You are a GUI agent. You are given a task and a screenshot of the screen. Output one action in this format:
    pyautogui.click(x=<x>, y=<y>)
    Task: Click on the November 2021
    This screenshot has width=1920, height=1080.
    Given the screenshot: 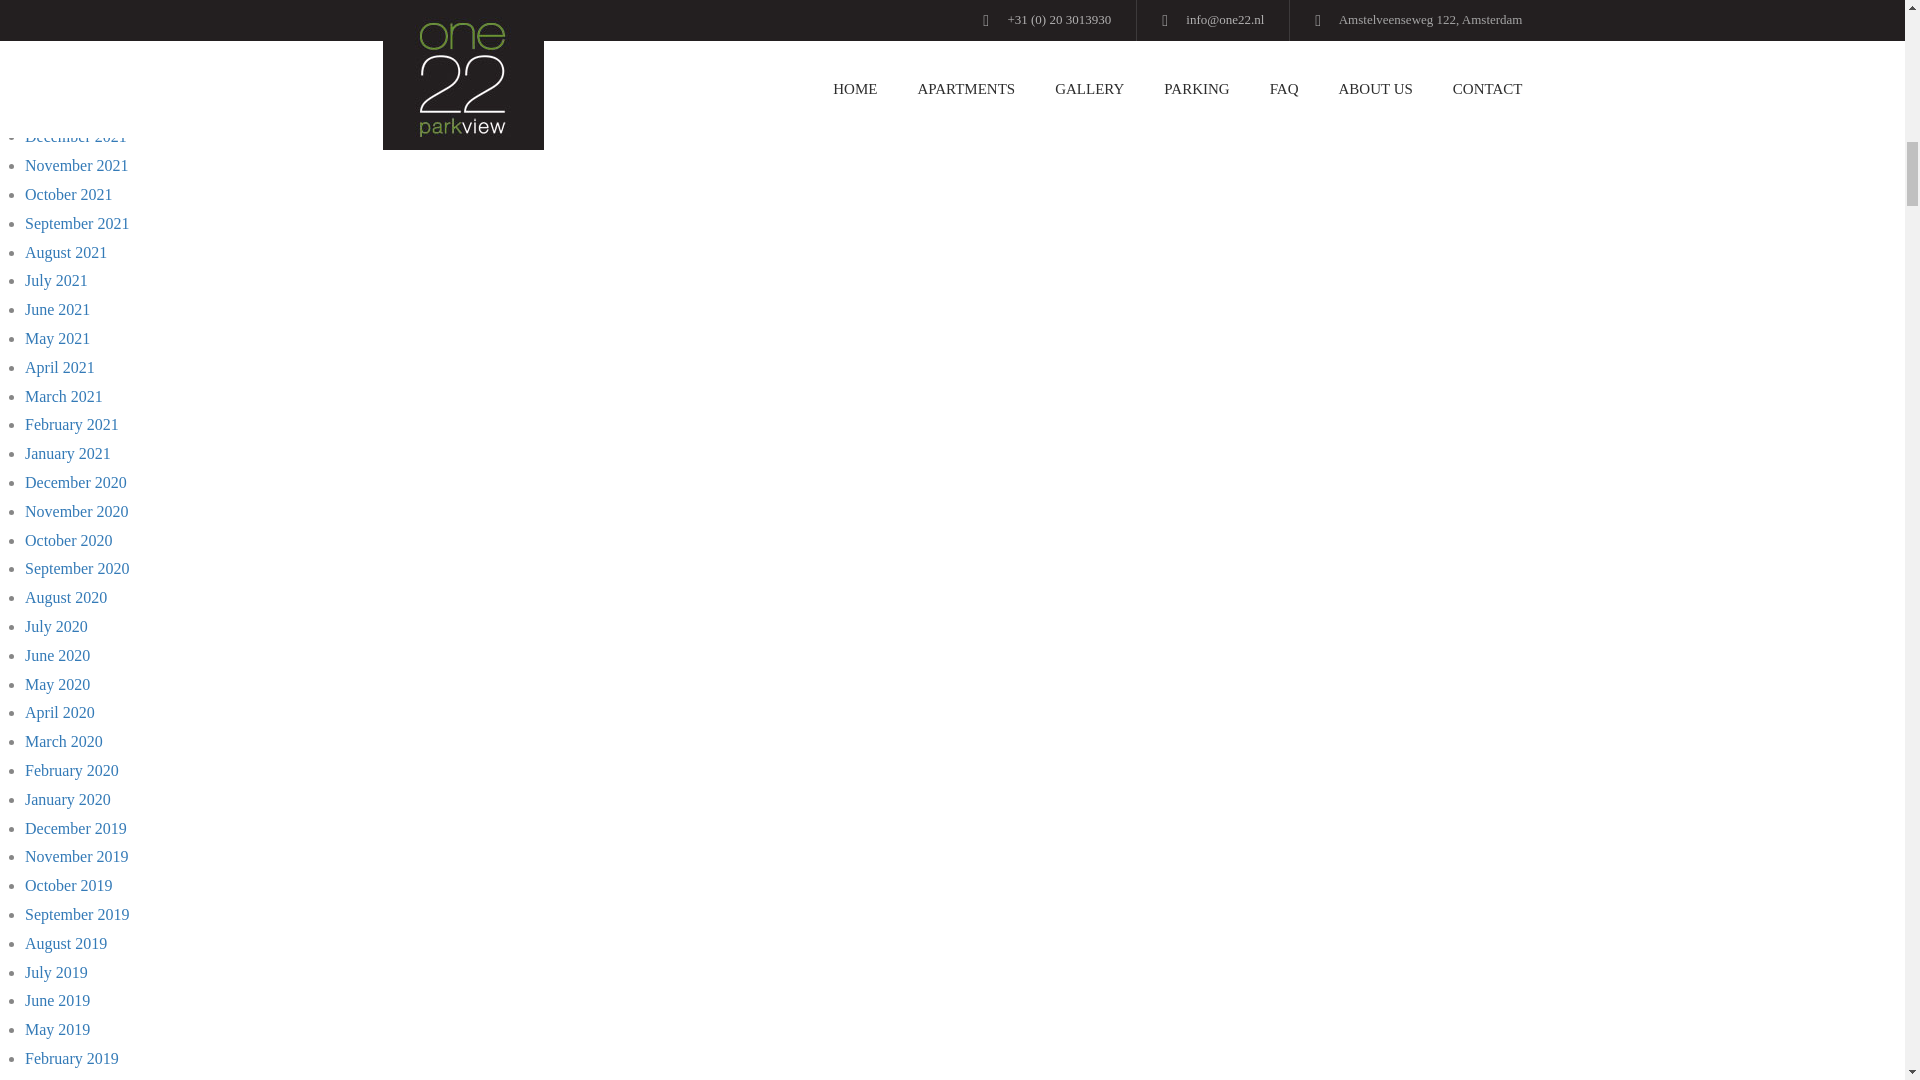 What is the action you would take?
    pyautogui.click(x=76, y=164)
    